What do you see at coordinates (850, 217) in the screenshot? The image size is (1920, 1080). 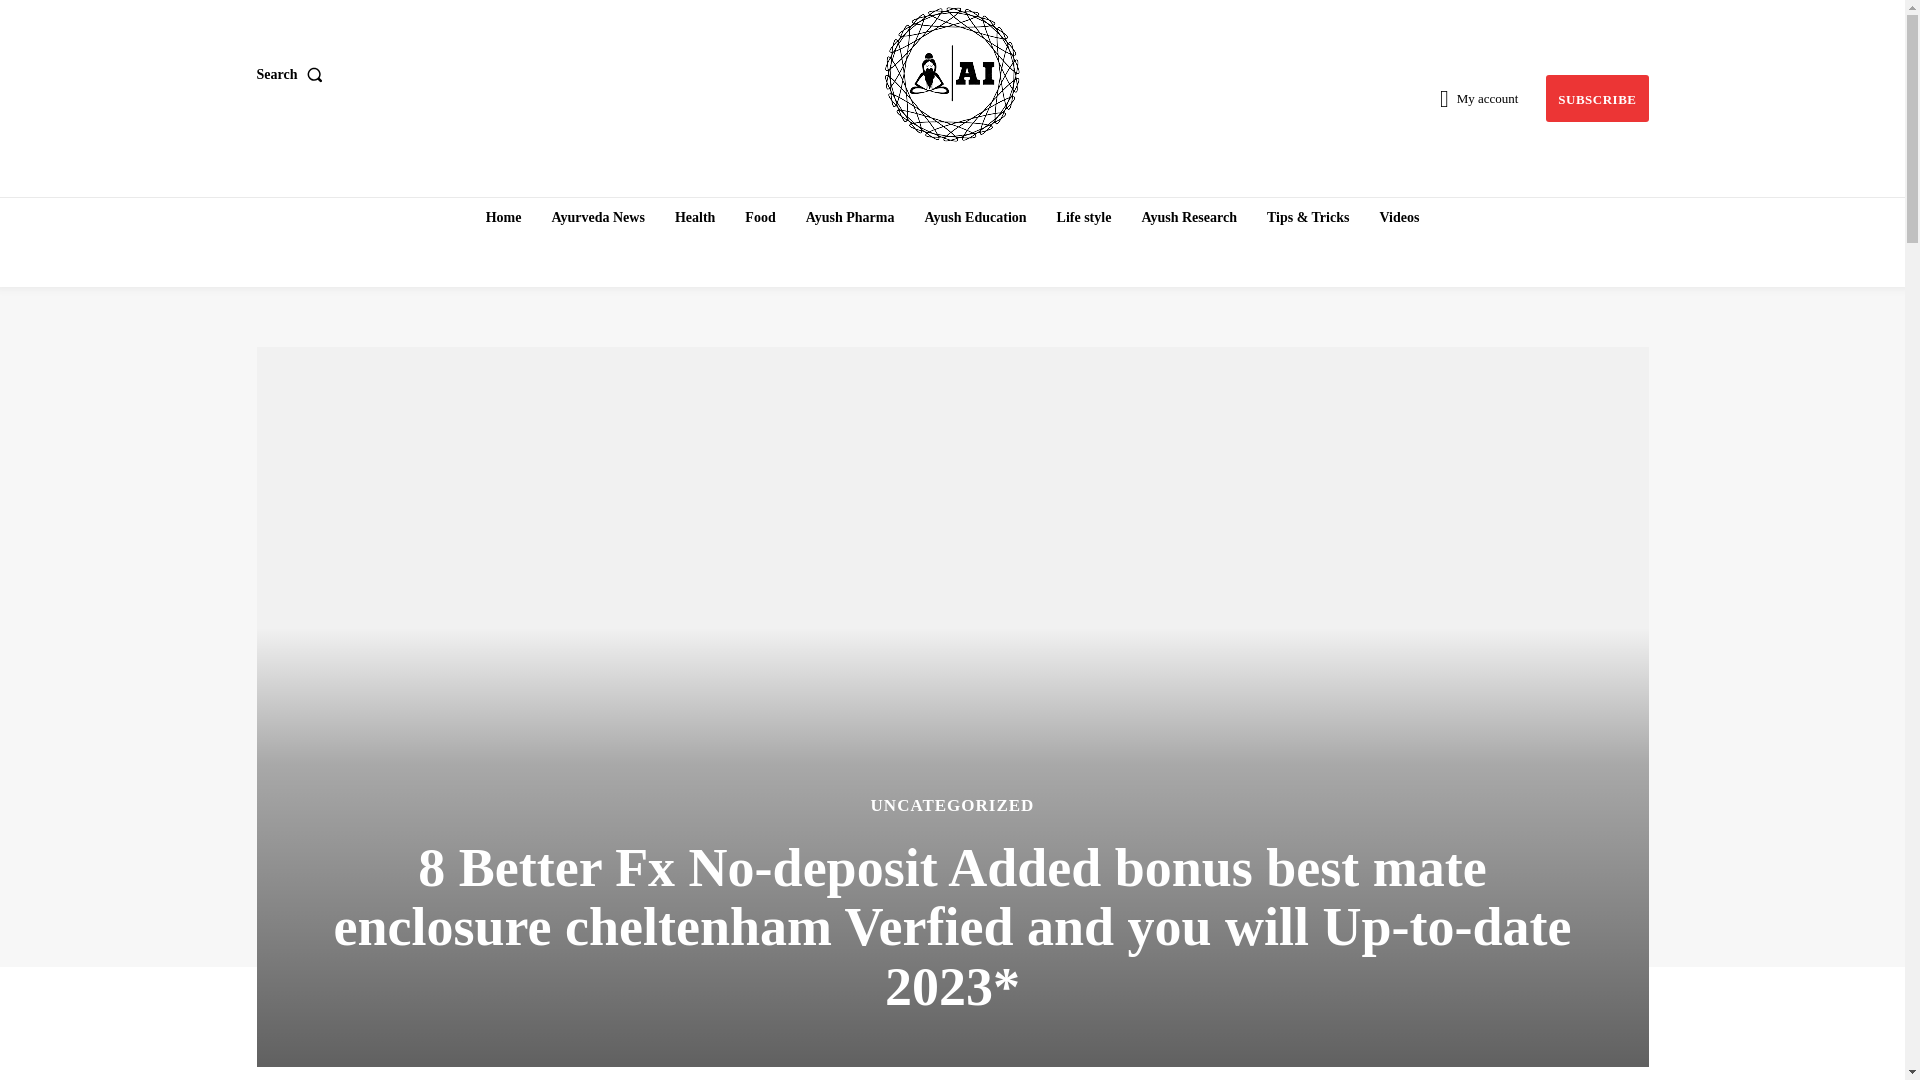 I see `Ayush Pharma` at bounding box center [850, 217].